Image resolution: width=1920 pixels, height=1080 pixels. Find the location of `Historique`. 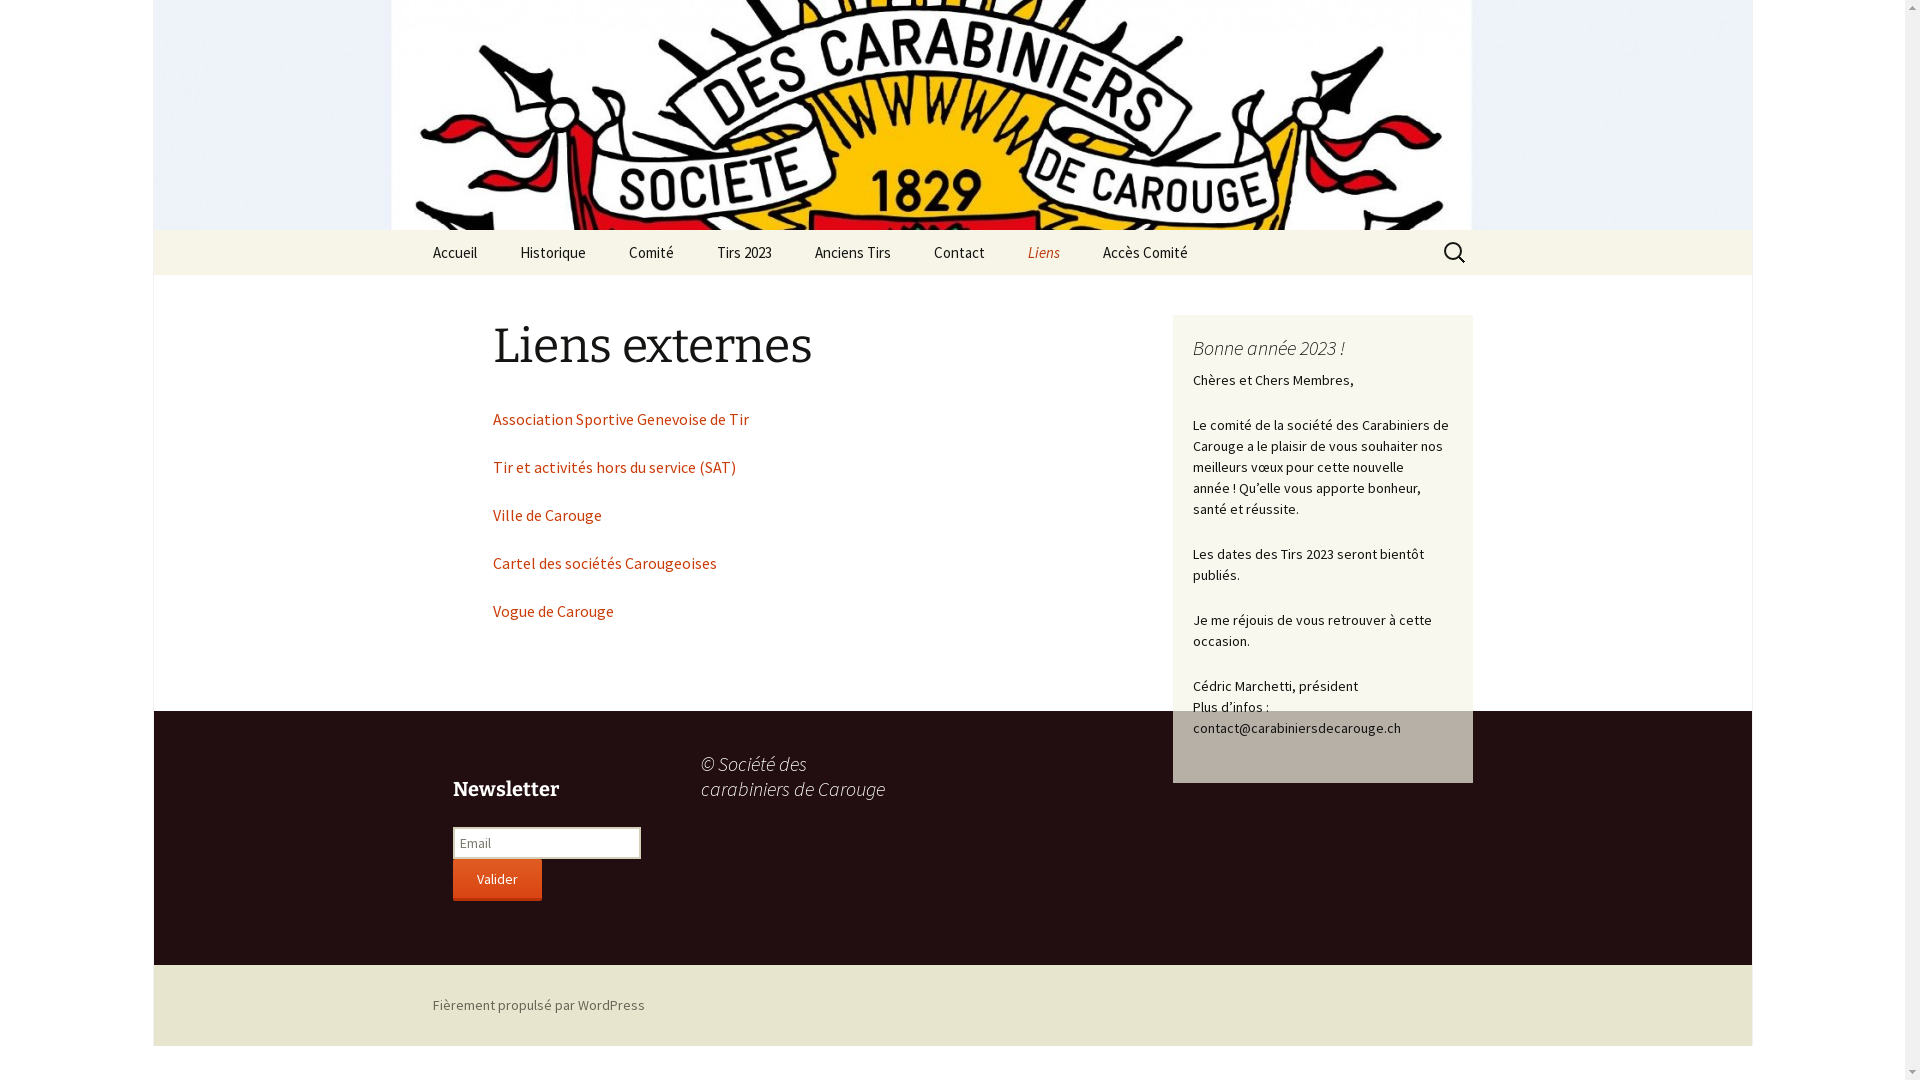

Historique is located at coordinates (553, 252).